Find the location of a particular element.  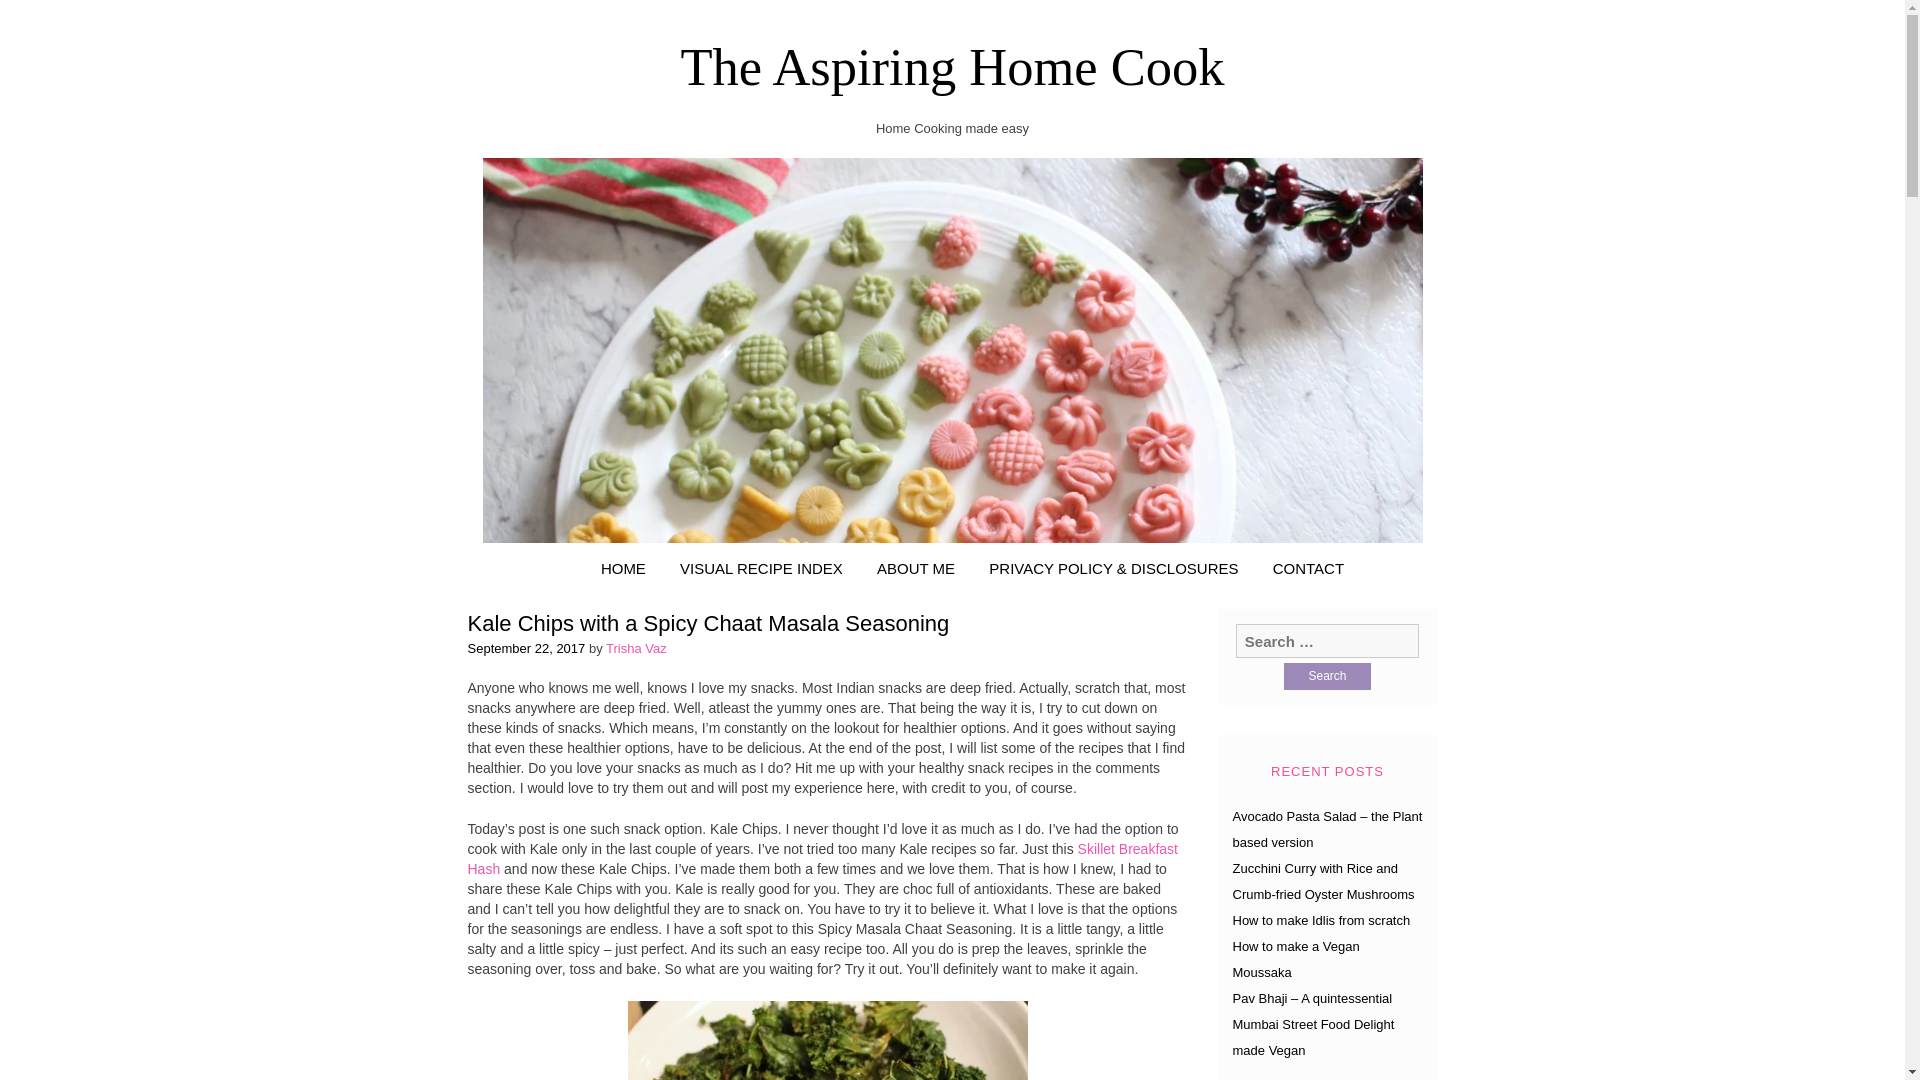

Kale Chips with a Spicy Chaat Masala Seasoning is located at coordinates (709, 624).